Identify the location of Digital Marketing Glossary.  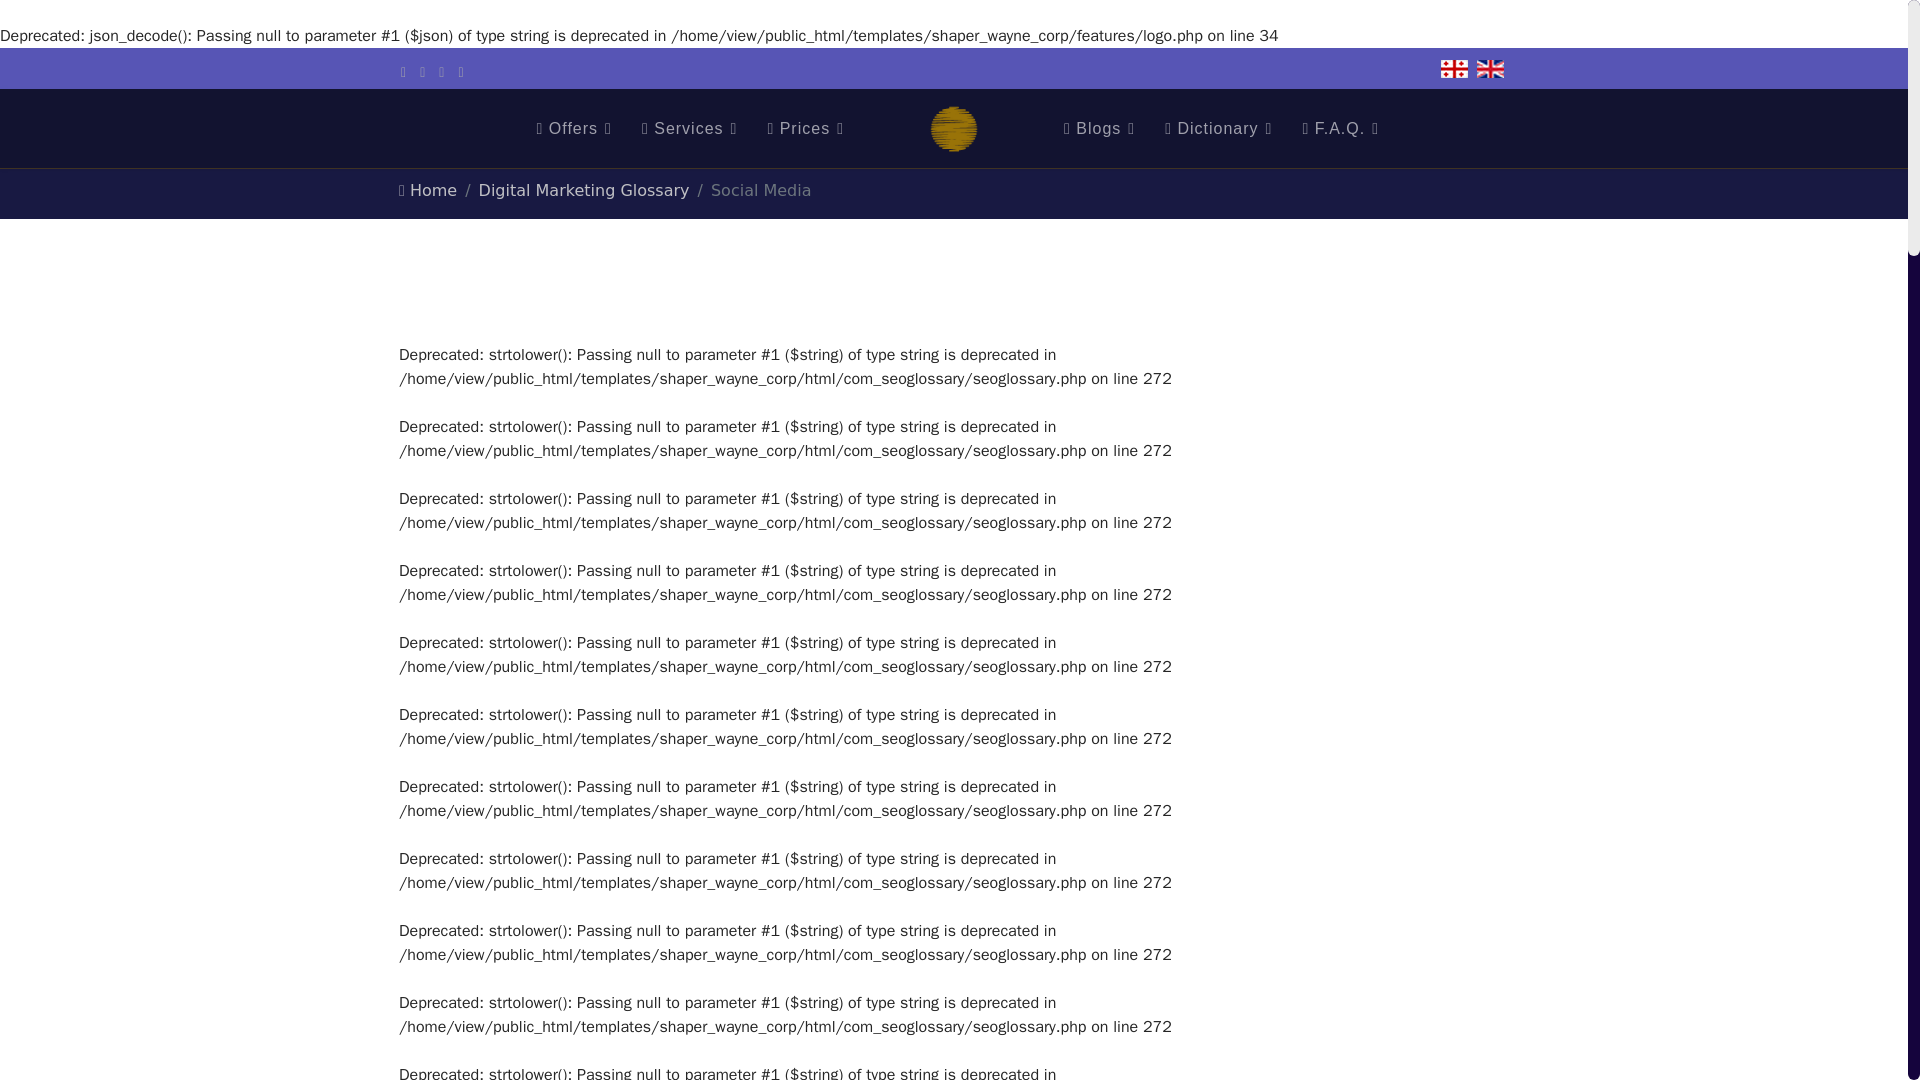
(584, 190).